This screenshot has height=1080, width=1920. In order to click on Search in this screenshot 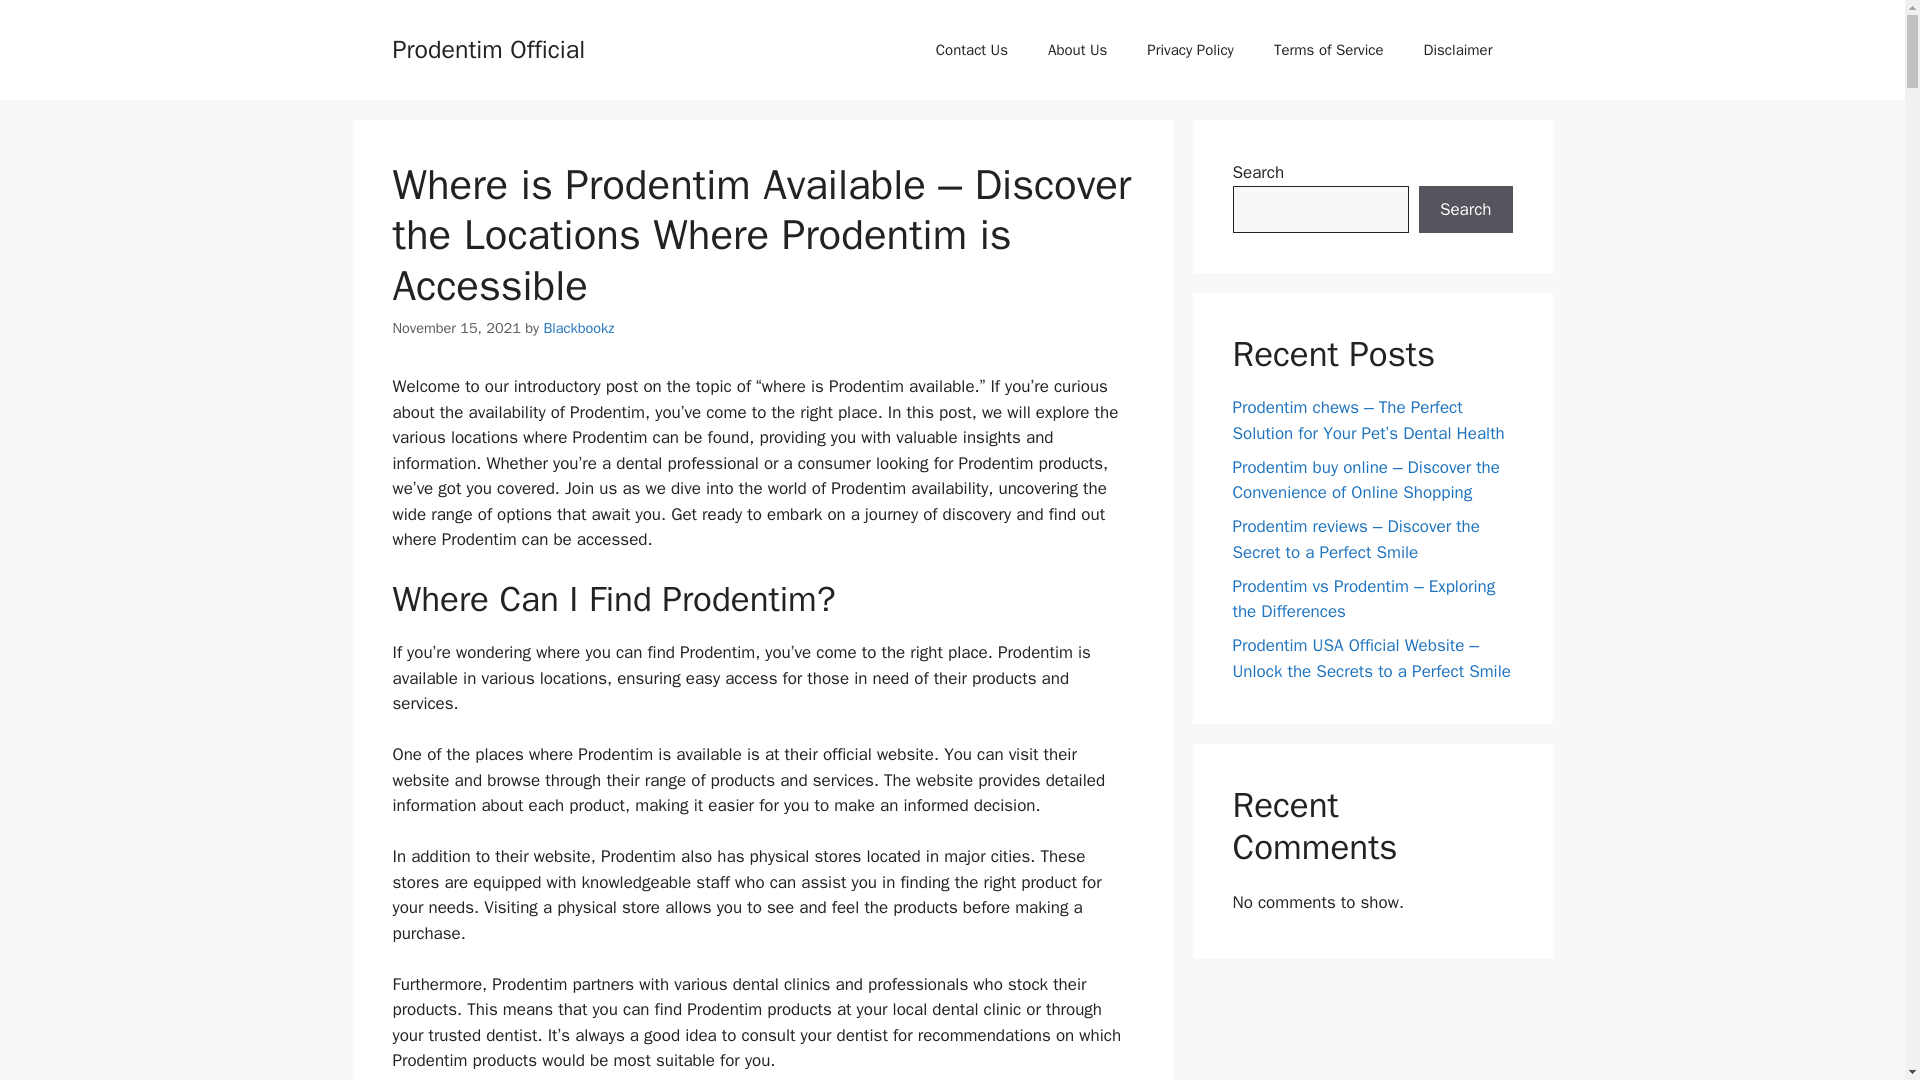, I will do `click(1465, 210)`.